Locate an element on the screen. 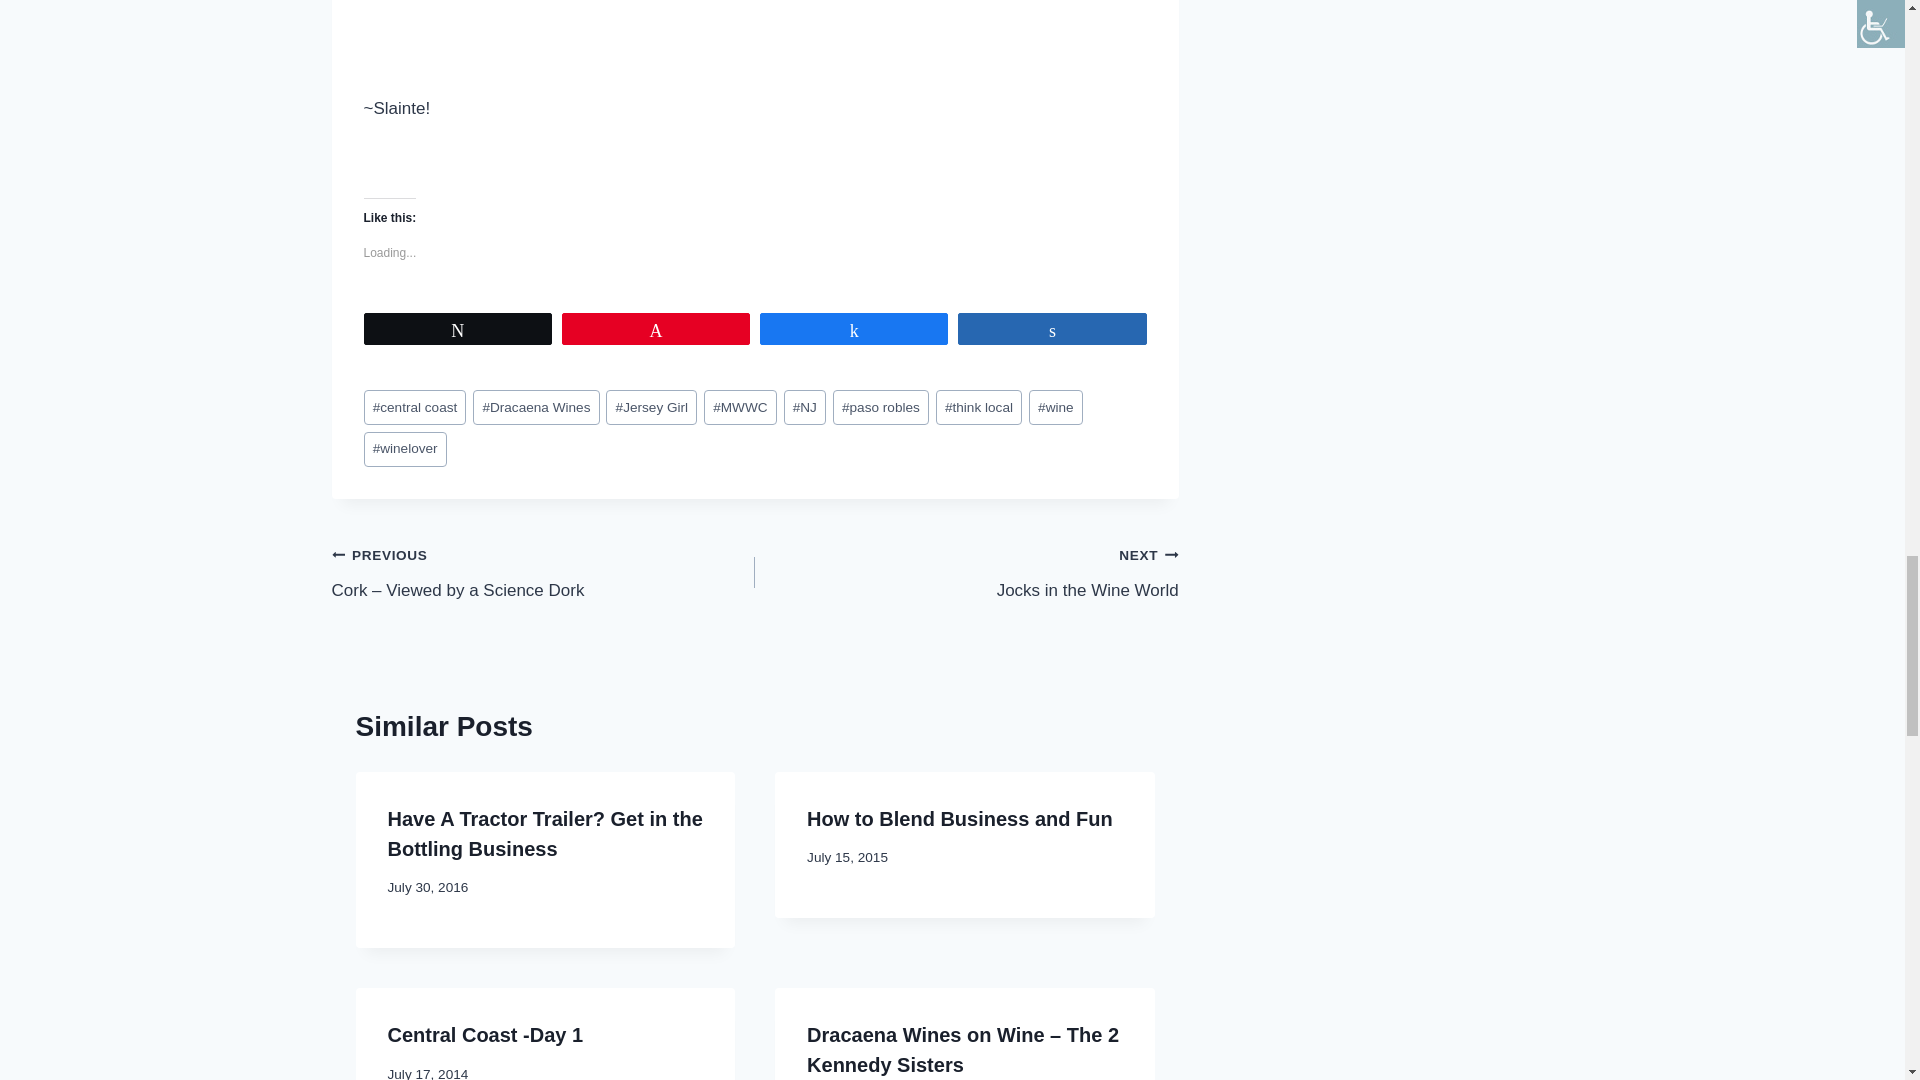 Image resolution: width=1920 pixels, height=1080 pixels. paso robles is located at coordinates (881, 407).